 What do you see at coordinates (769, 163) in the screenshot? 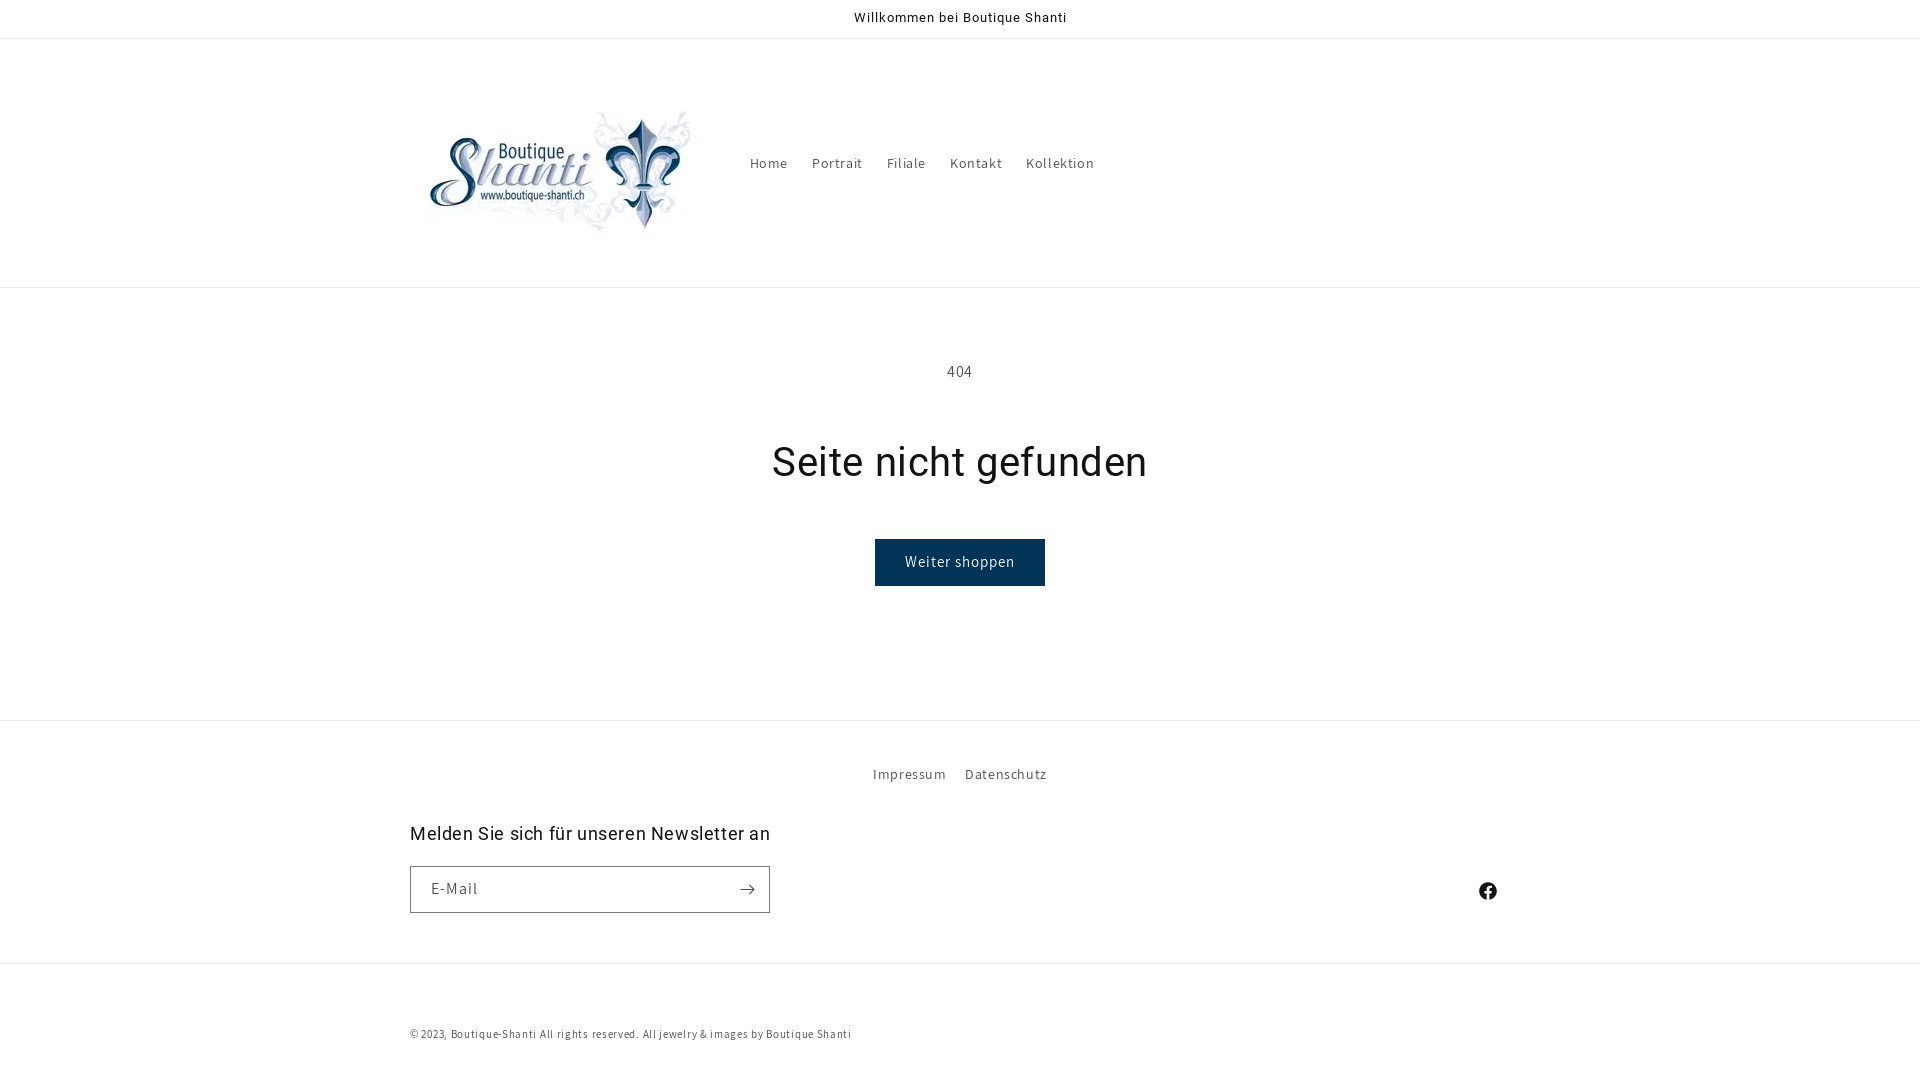
I see `Home` at bounding box center [769, 163].